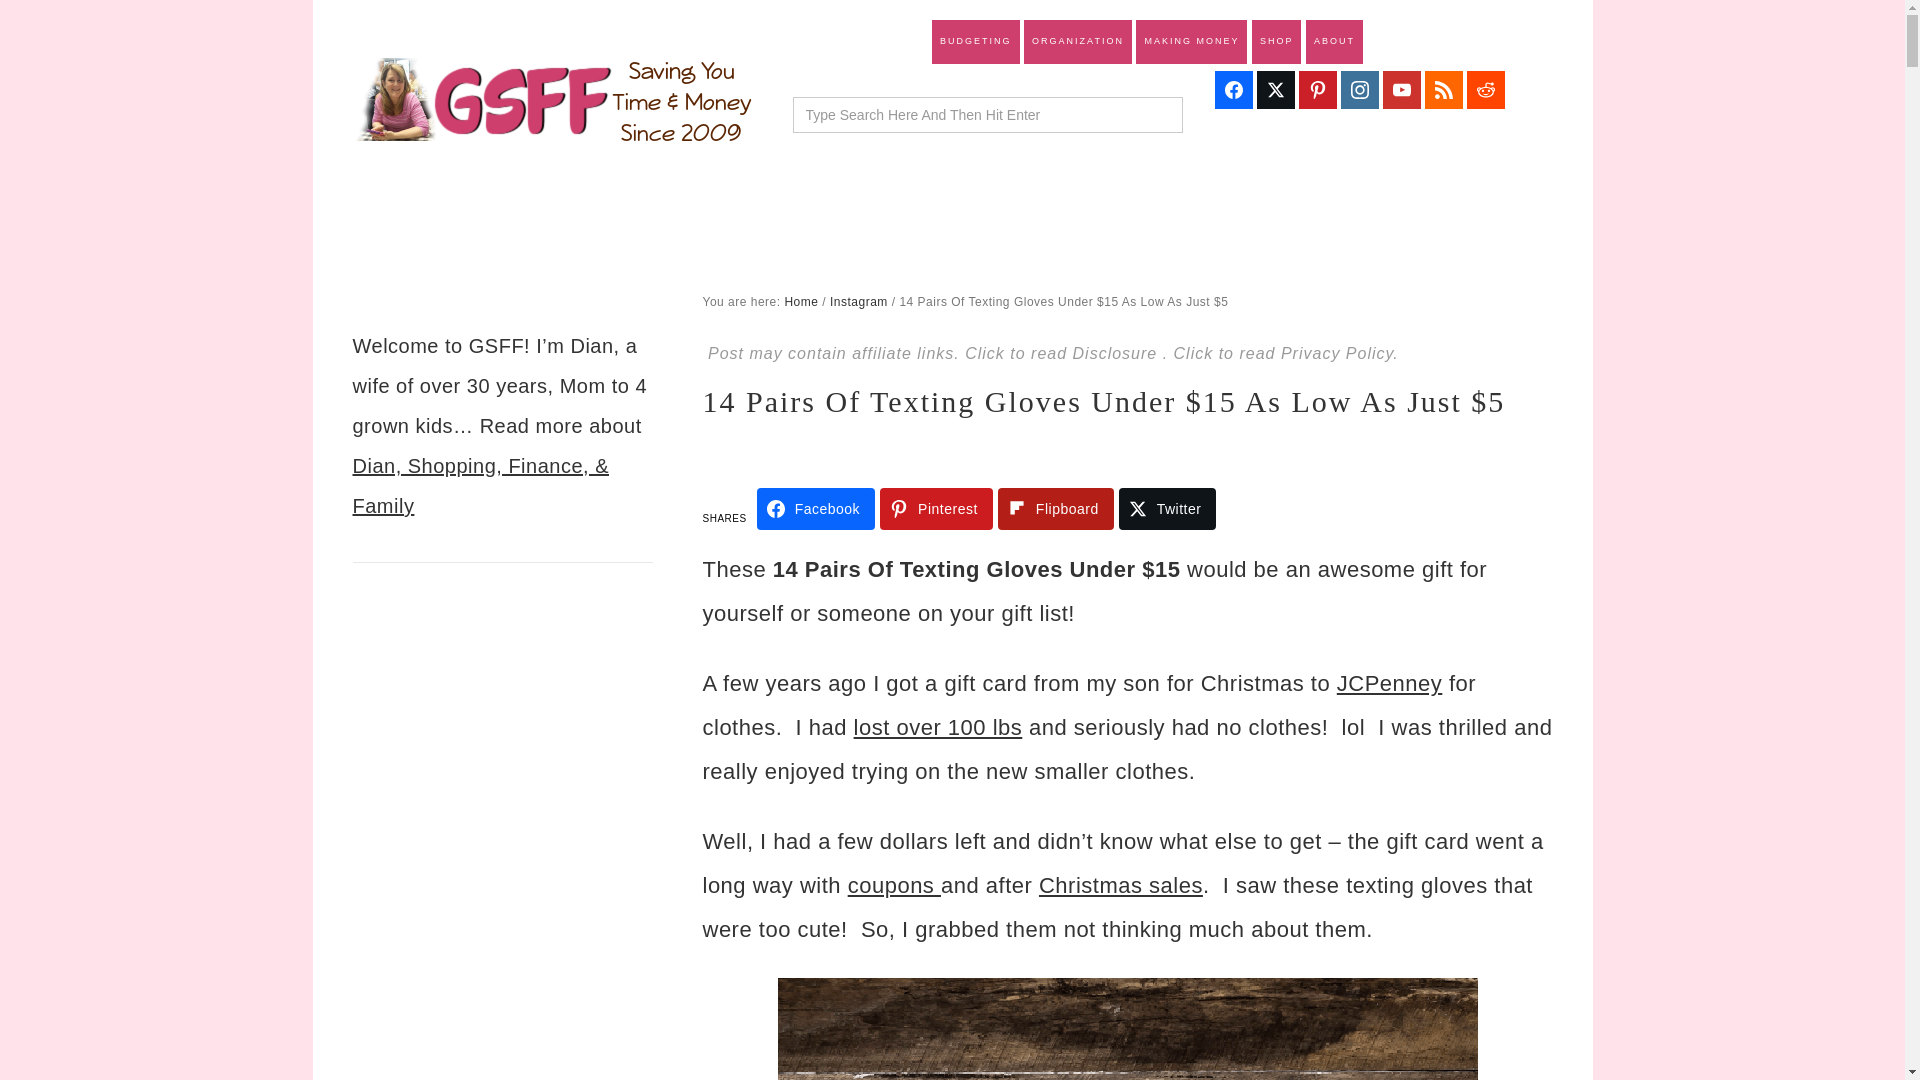 The image size is (1920, 1080). Describe the element at coordinates (894, 884) in the screenshot. I see `coupons` at that location.